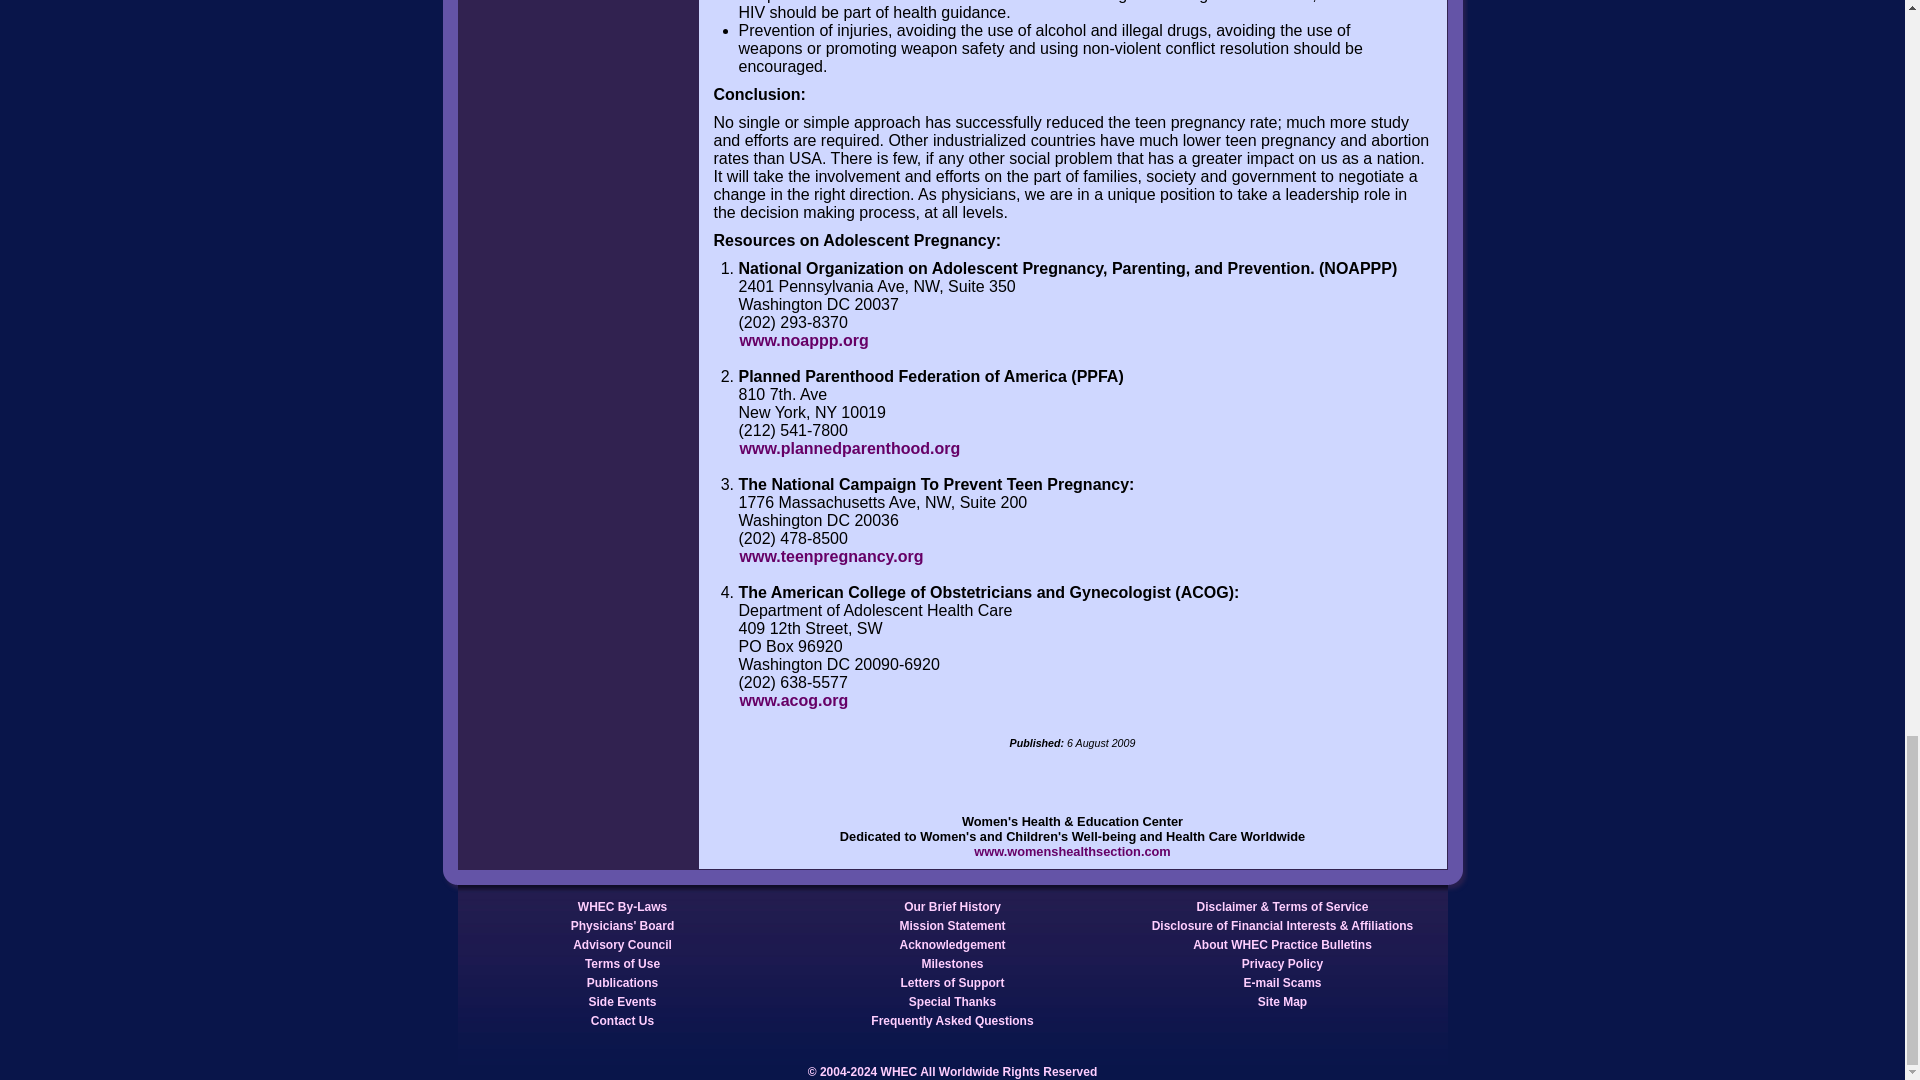  I want to click on www.teenpregnancy.org, so click(830, 556).